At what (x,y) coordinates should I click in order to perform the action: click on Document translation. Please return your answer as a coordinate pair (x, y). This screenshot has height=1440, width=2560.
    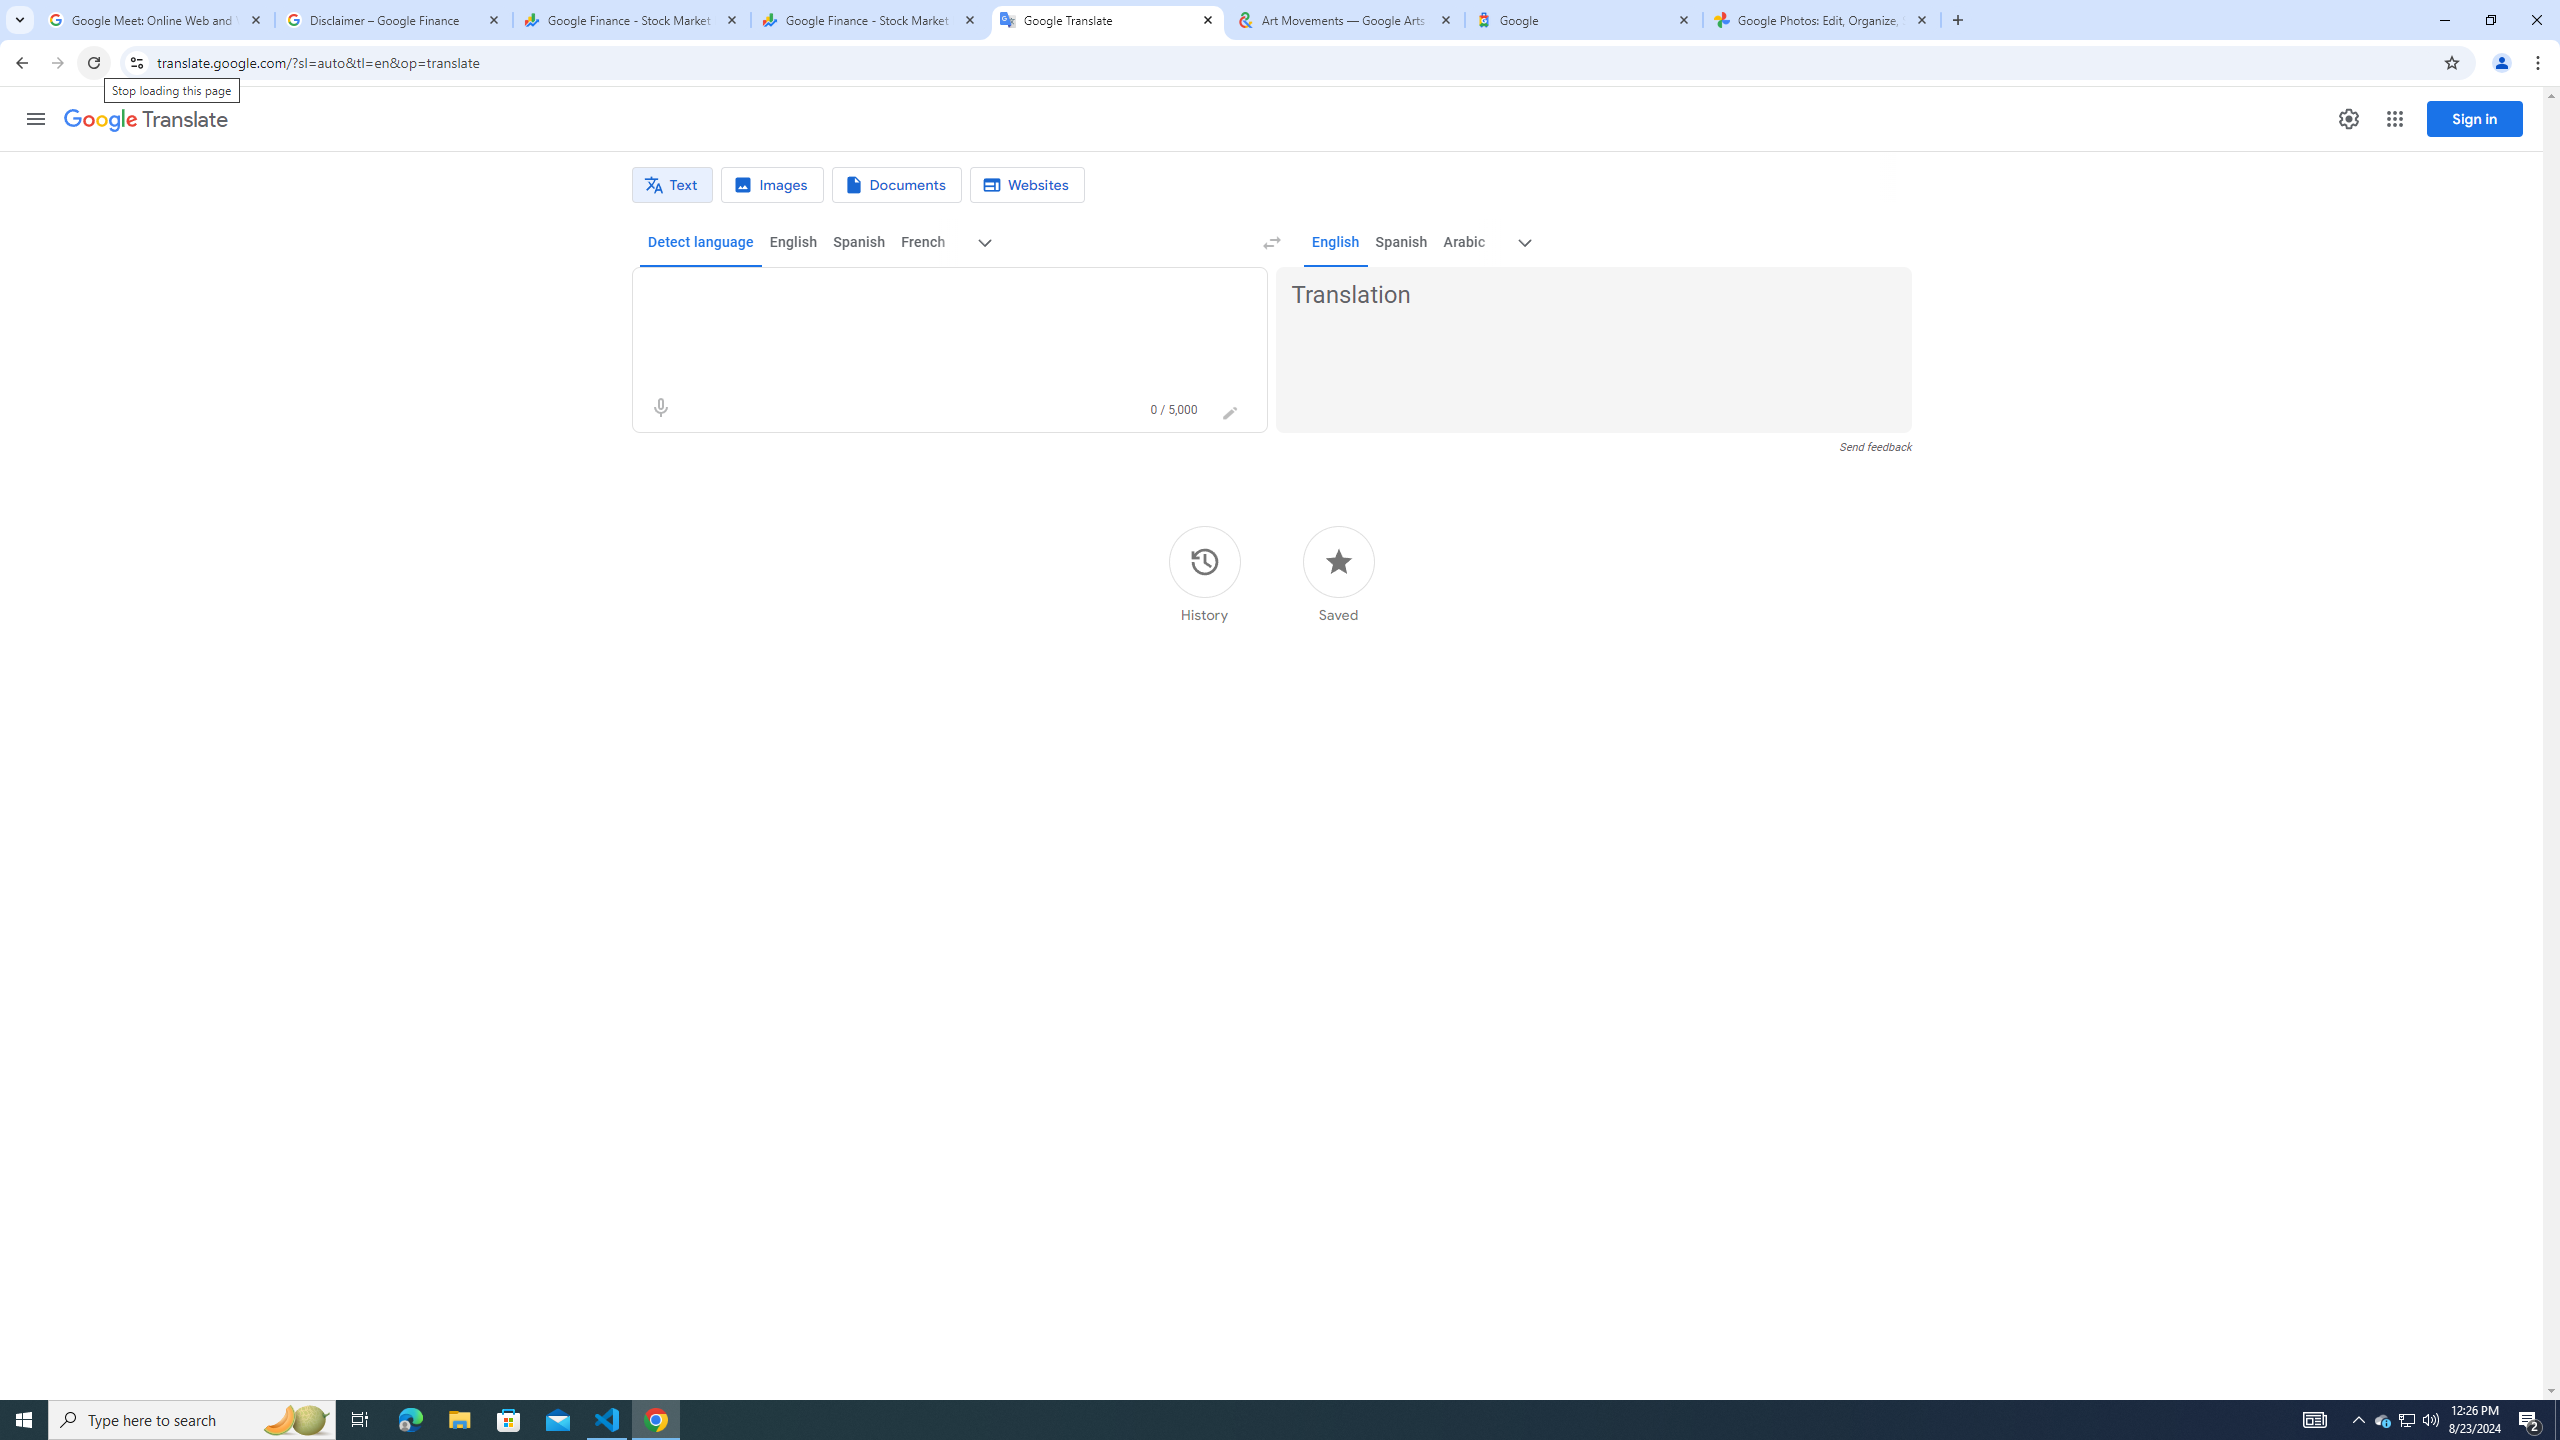
    Looking at the image, I should click on (897, 185).